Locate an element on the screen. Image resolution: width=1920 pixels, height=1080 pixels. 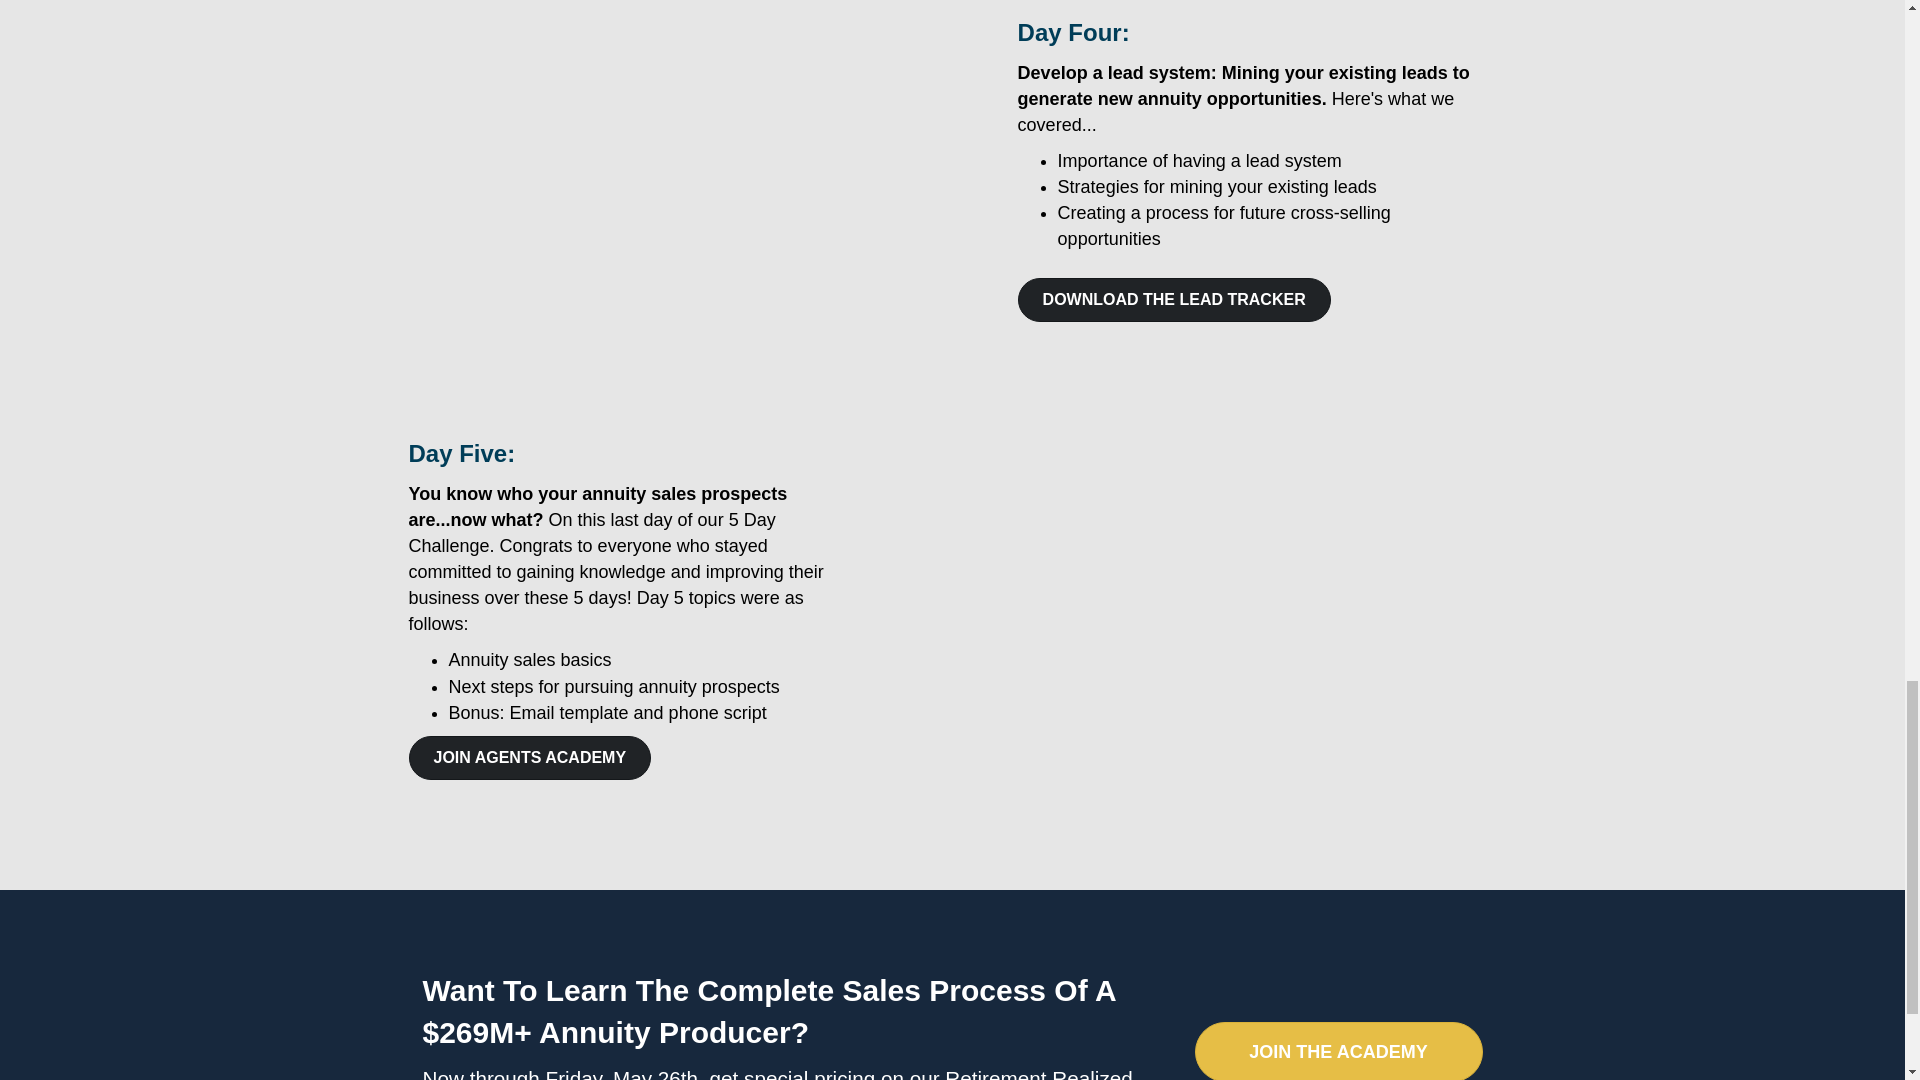
JOIN AGENTS ACADEMY is located at coordinates (528, 757).